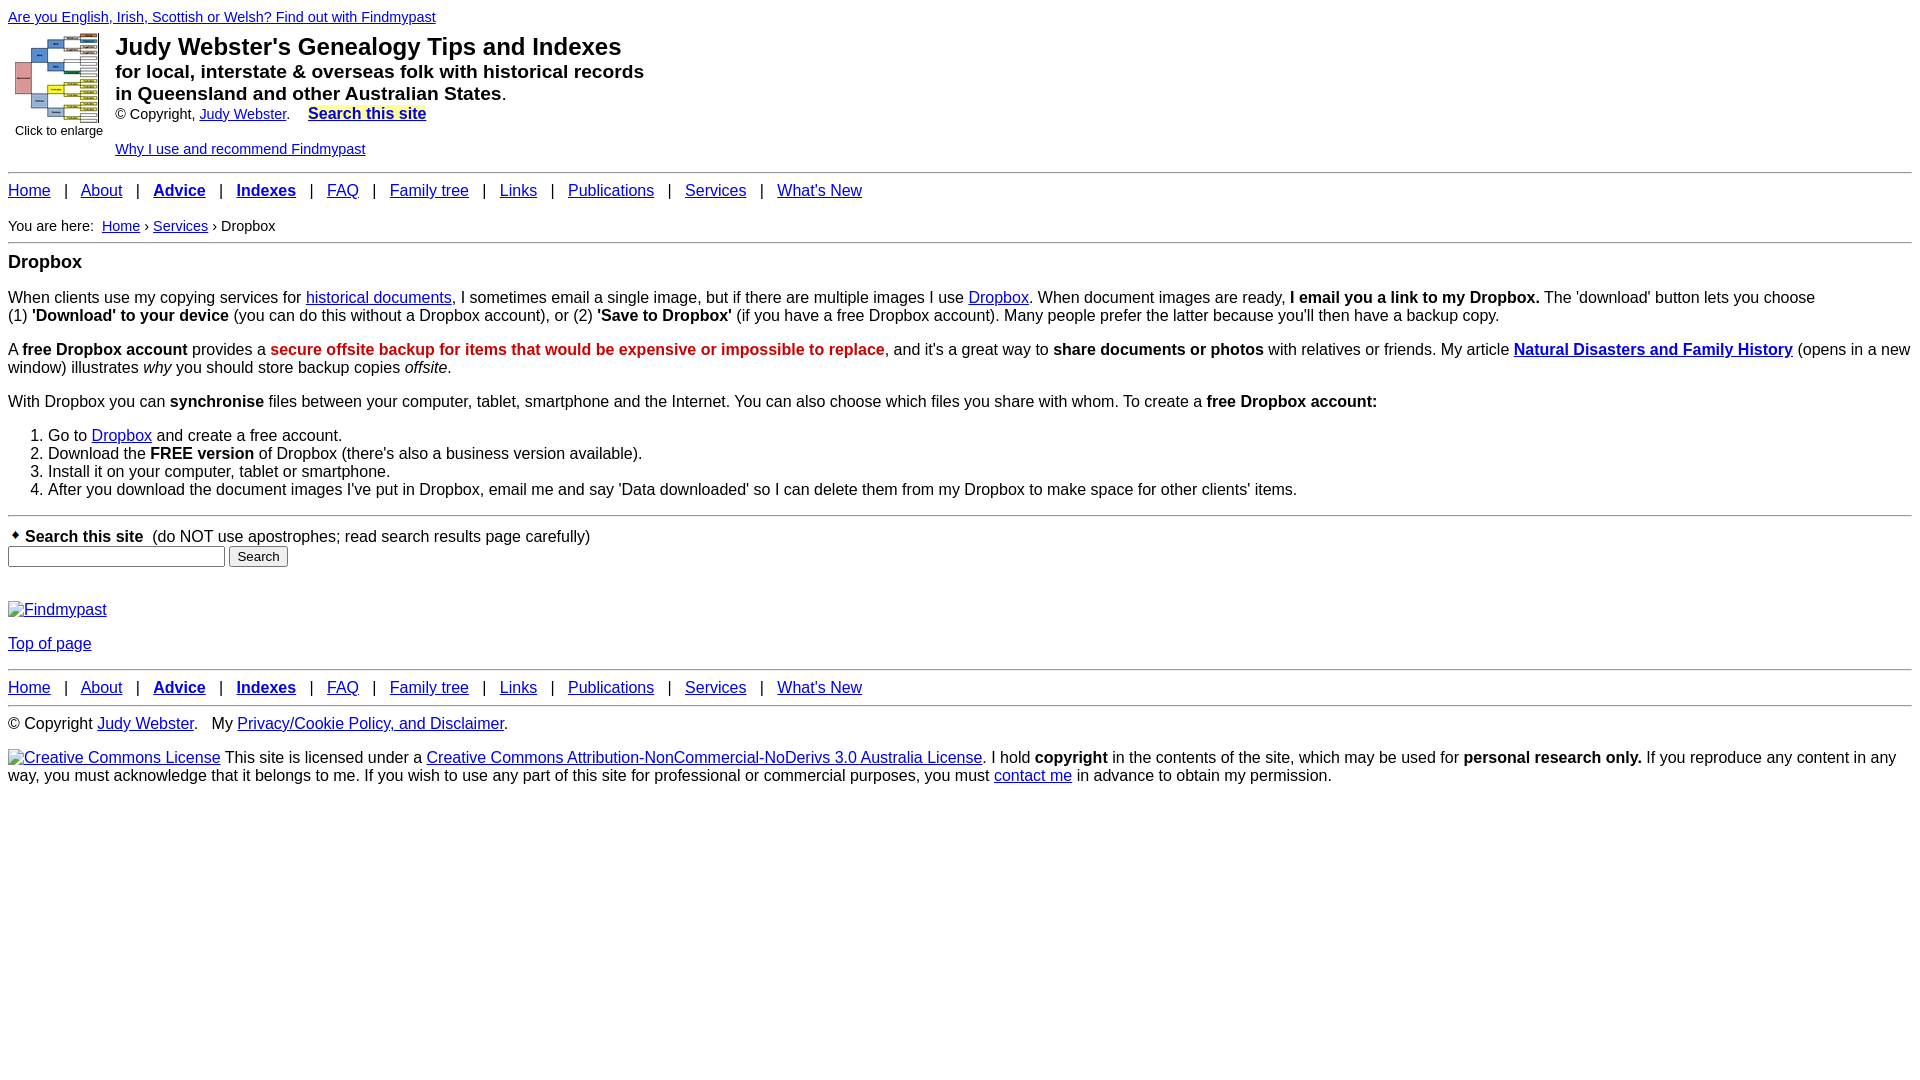  I want to click on Services, so click(180, 226).